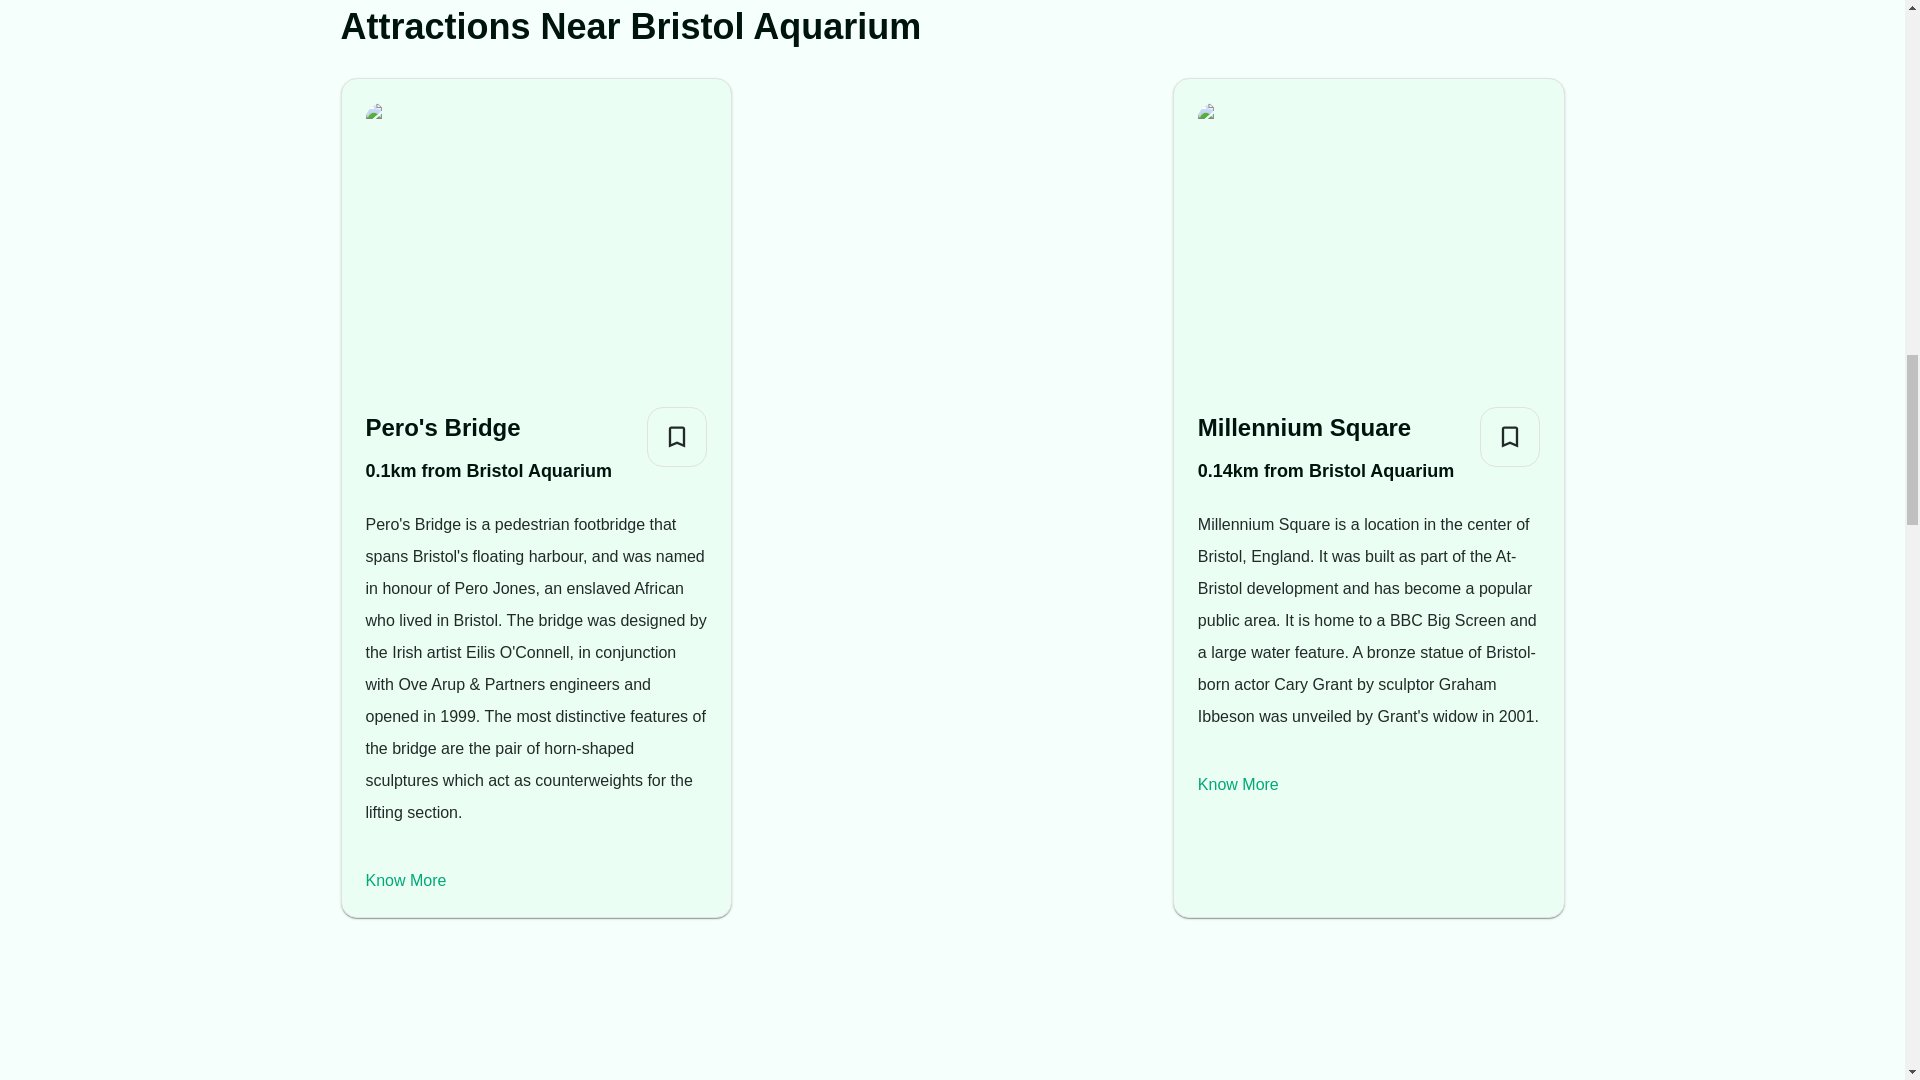  What do you see at coordinates (1510, 436) in the screenshot?
I see `Add to Bucket List` at bounding box center [1510, 436].